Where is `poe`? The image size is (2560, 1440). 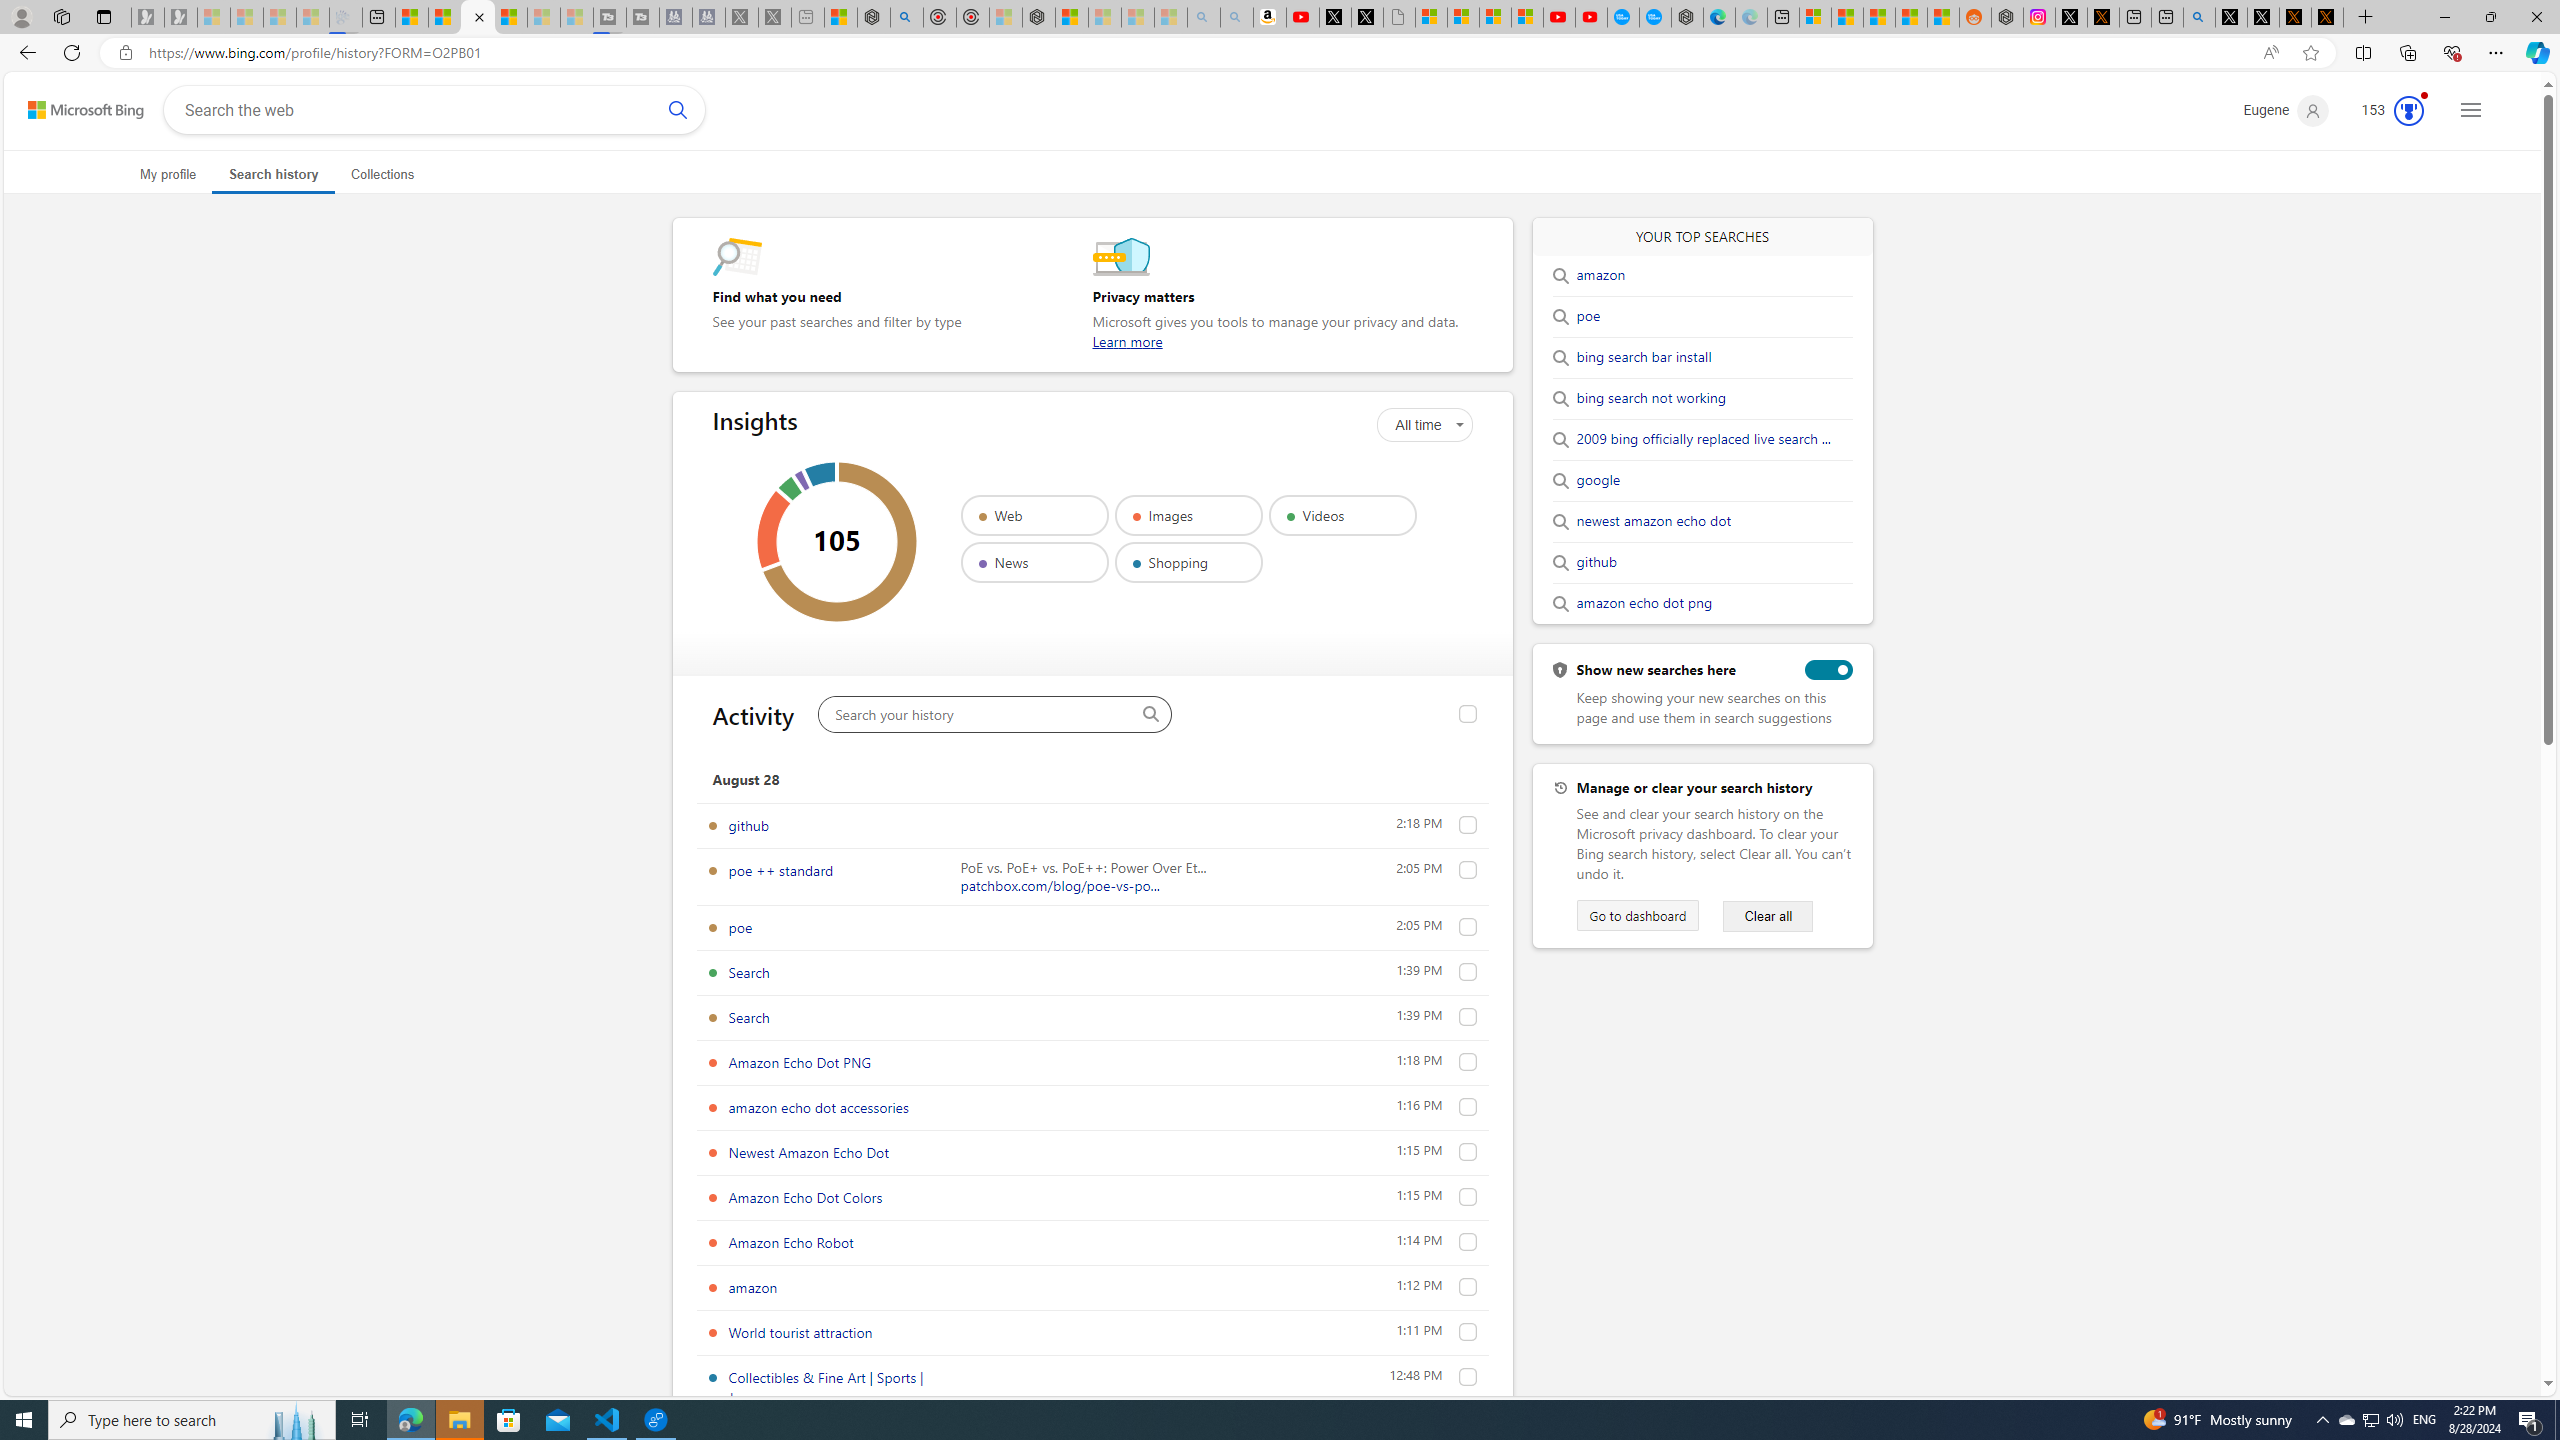
poe is located at coordinates (1468, 927).